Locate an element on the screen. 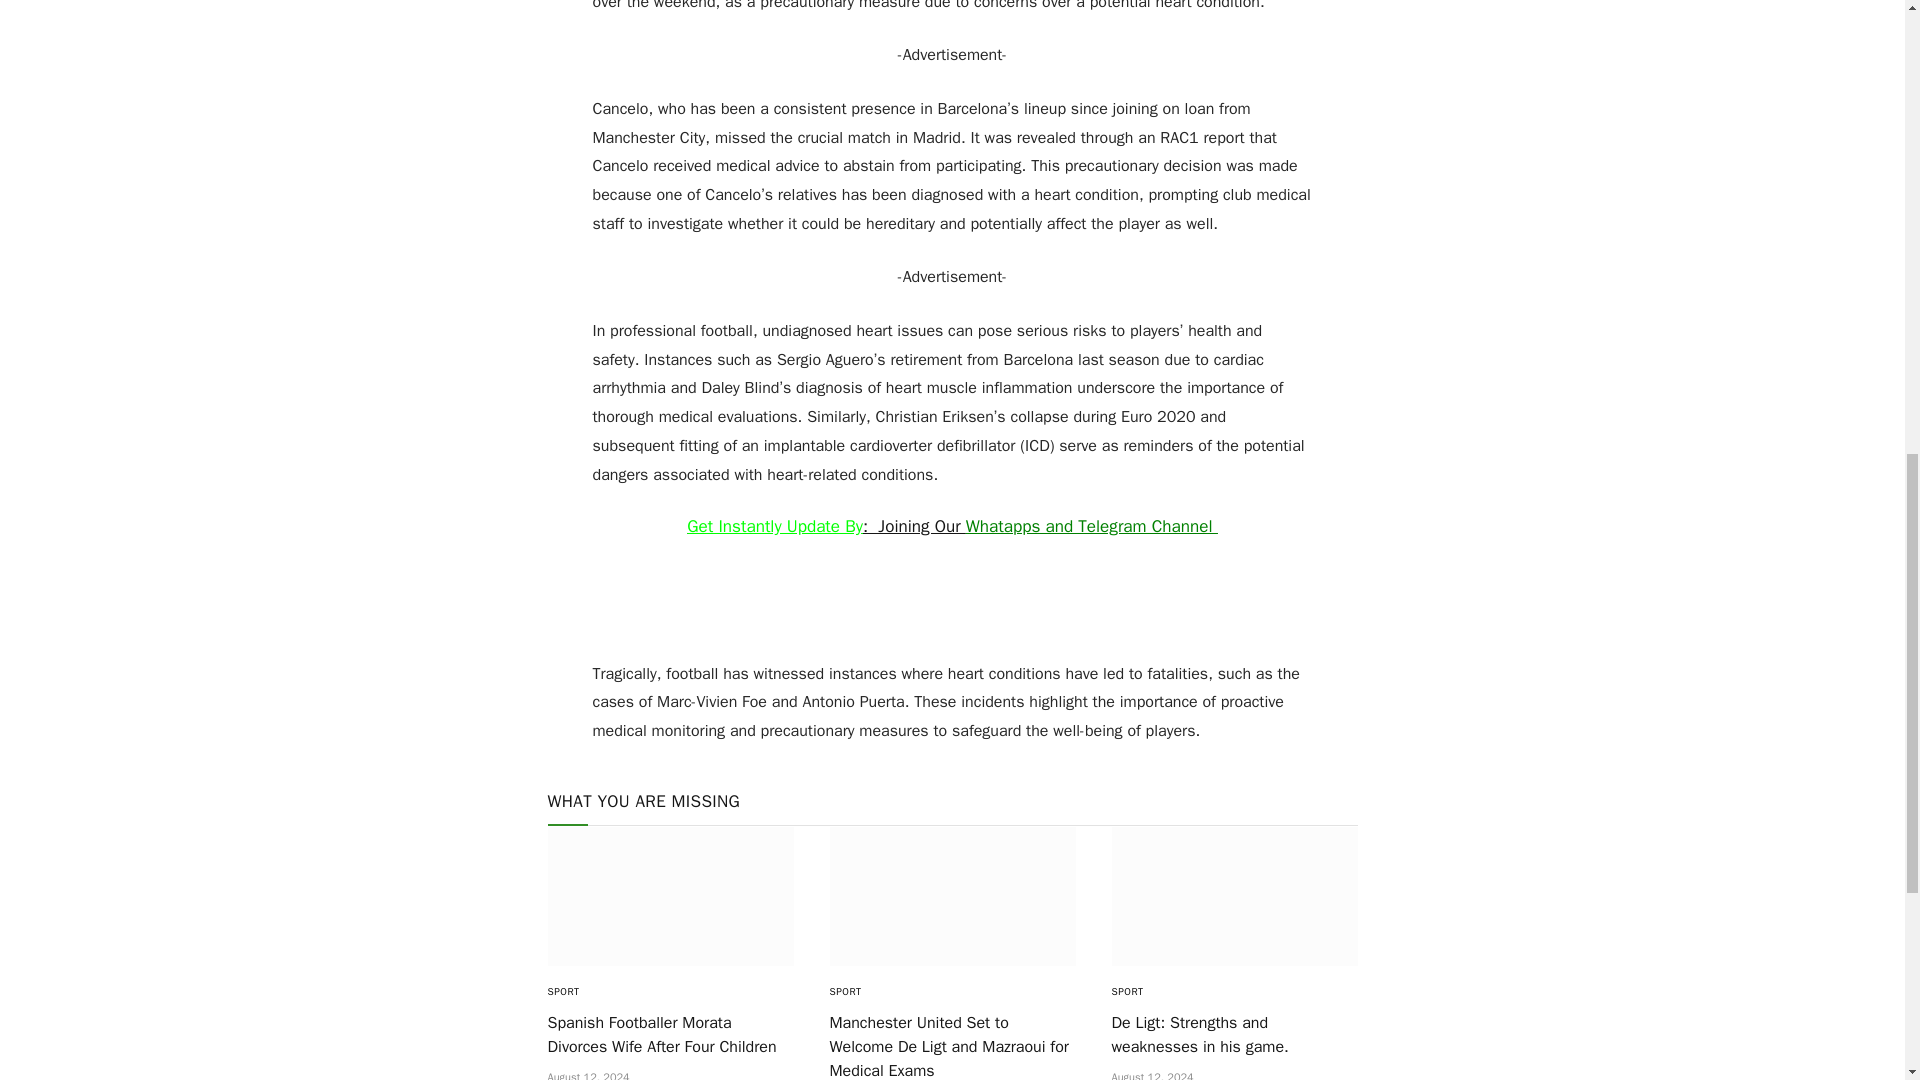  Whatapps and Telegram Channel  is located at coordinates (1091, 526).